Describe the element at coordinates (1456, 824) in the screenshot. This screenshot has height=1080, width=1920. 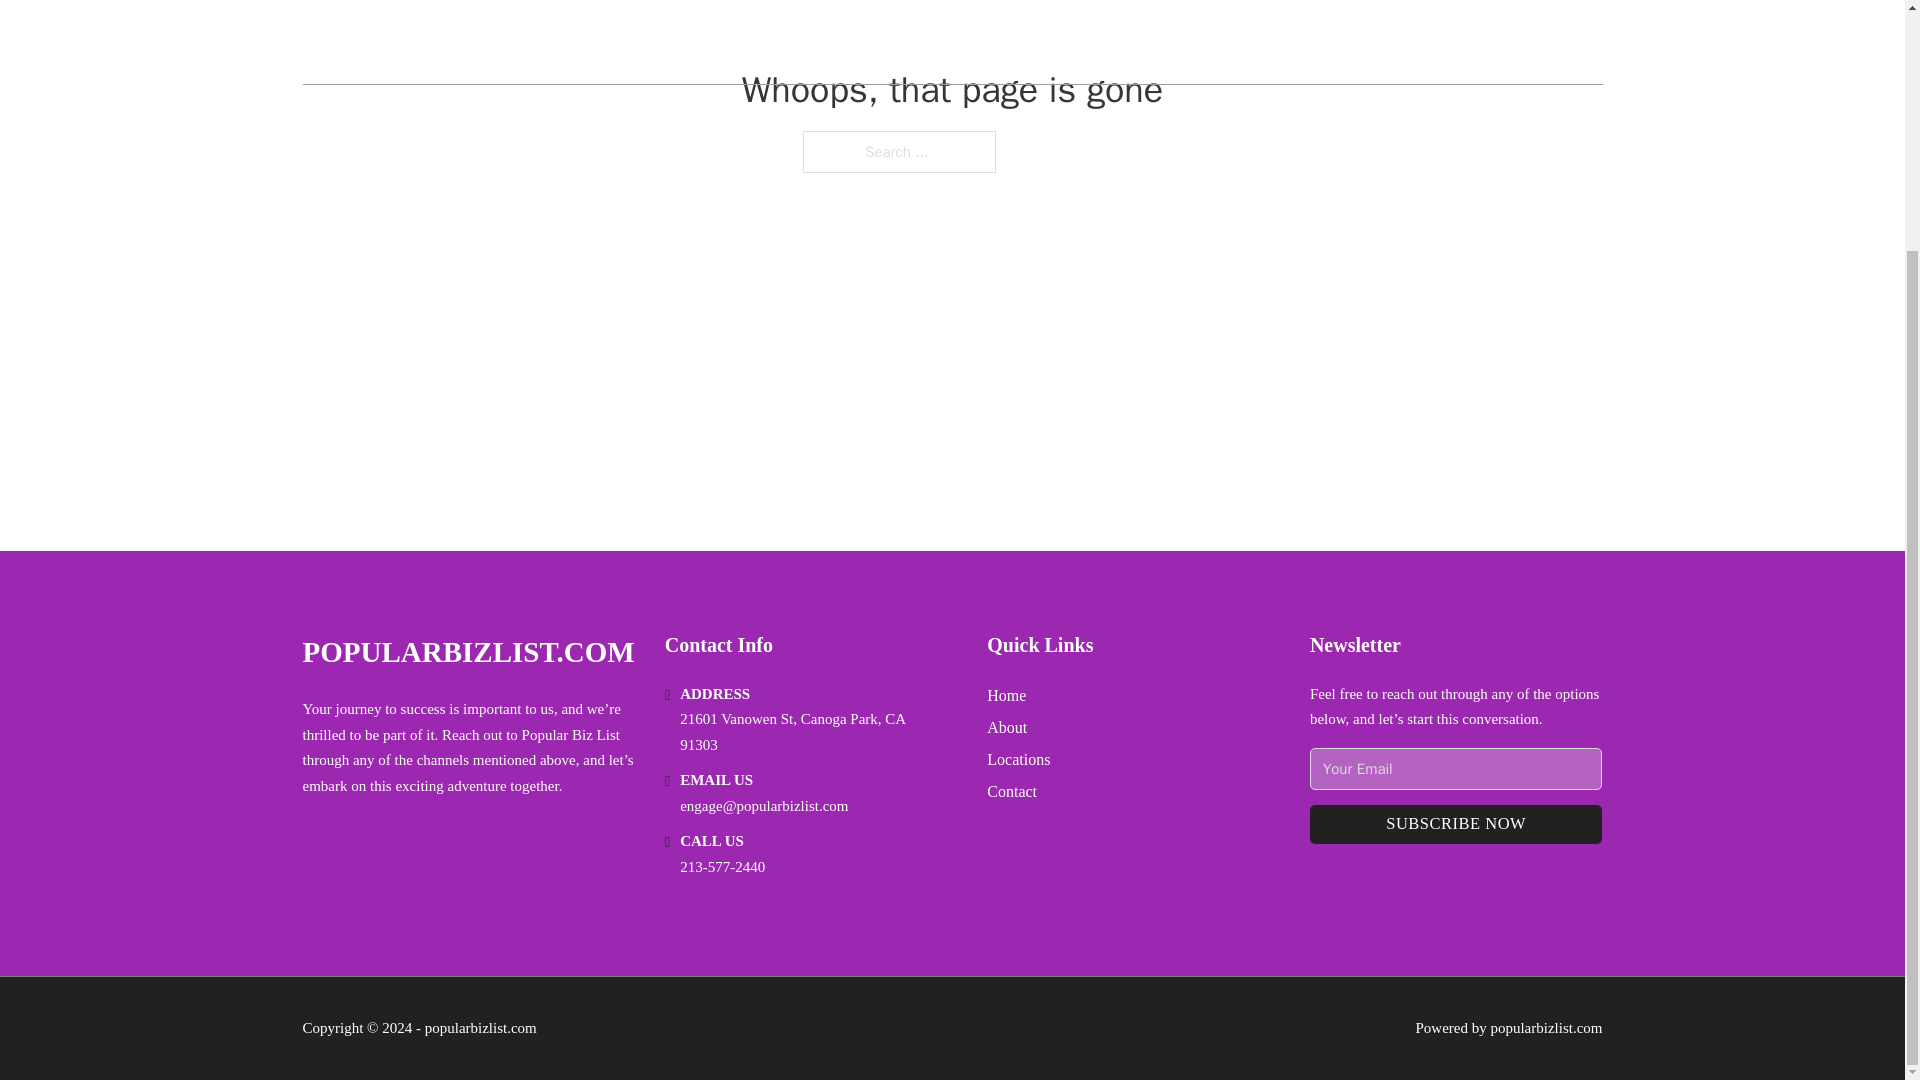
I see `SUBSCRIBE NOW` at that location.